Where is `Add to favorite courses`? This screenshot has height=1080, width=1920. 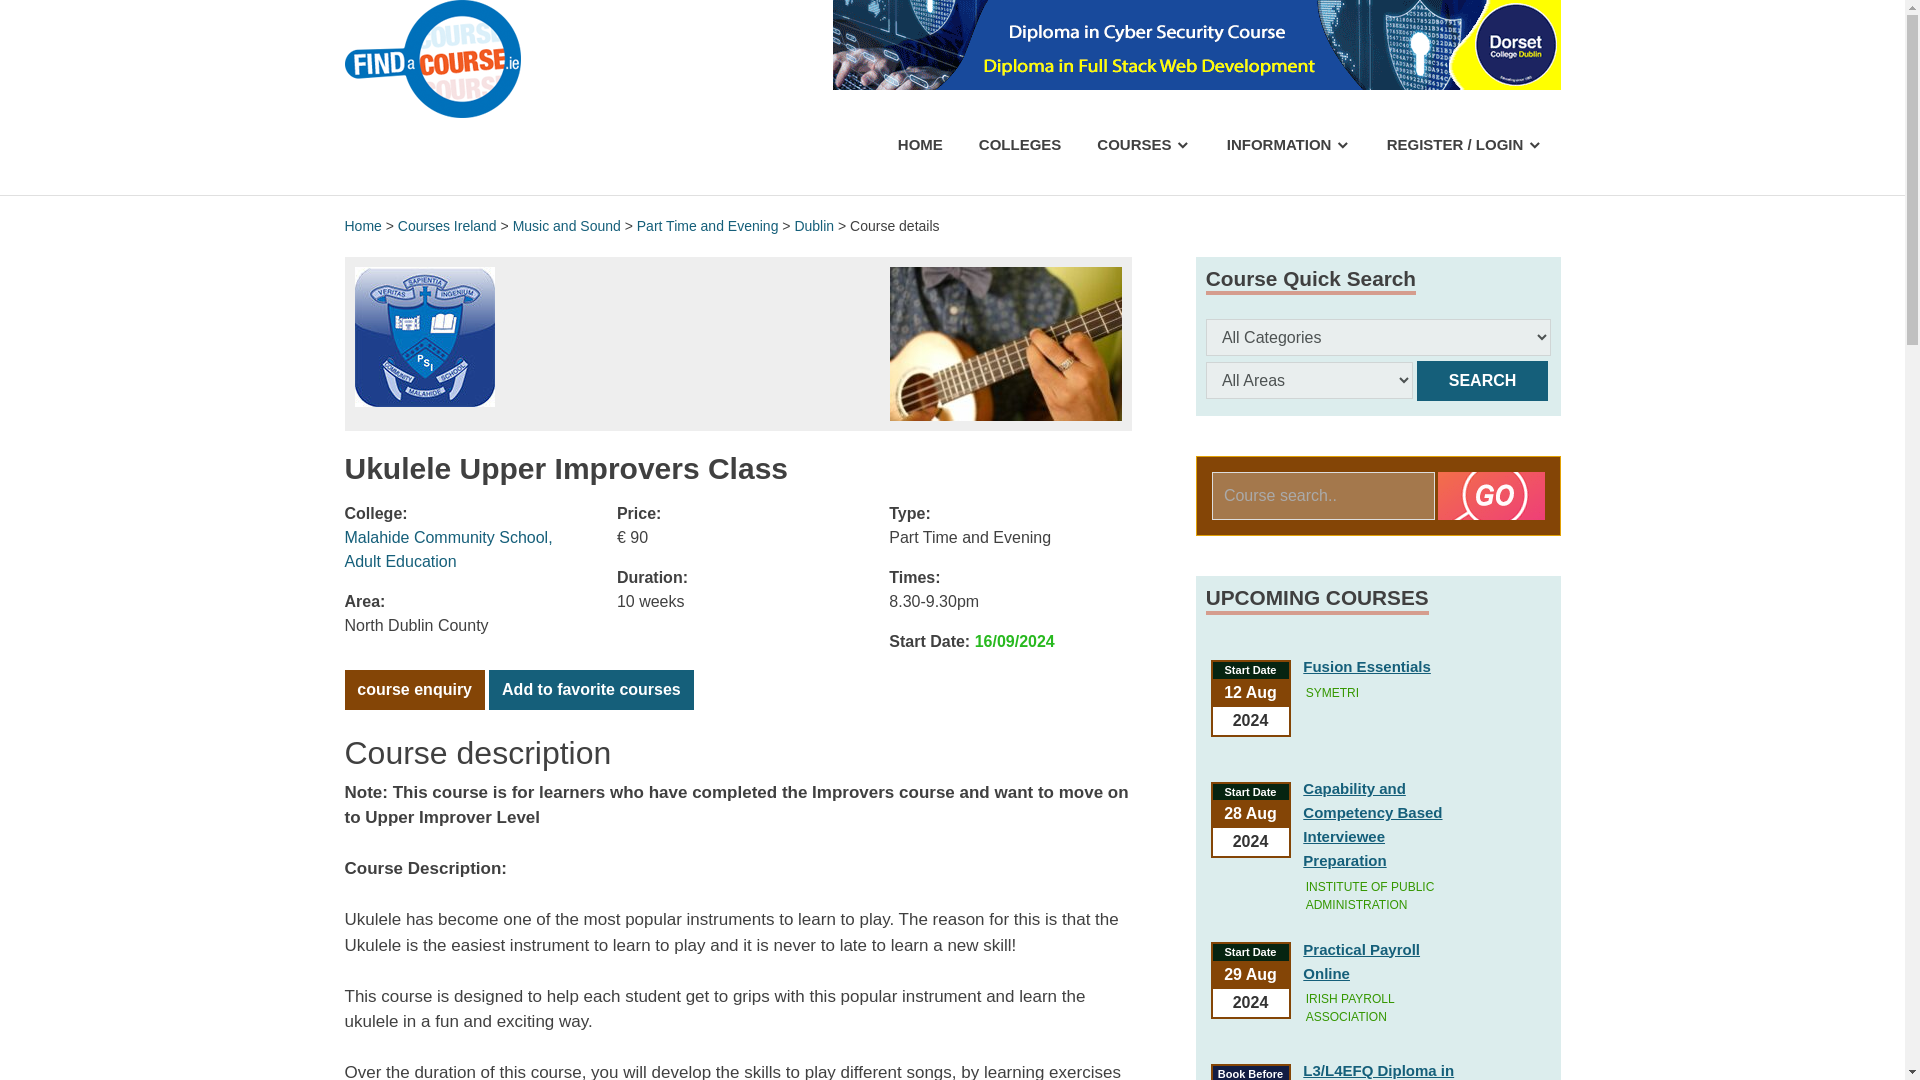
Add to favorite courses is located at coordinates (591, 689).